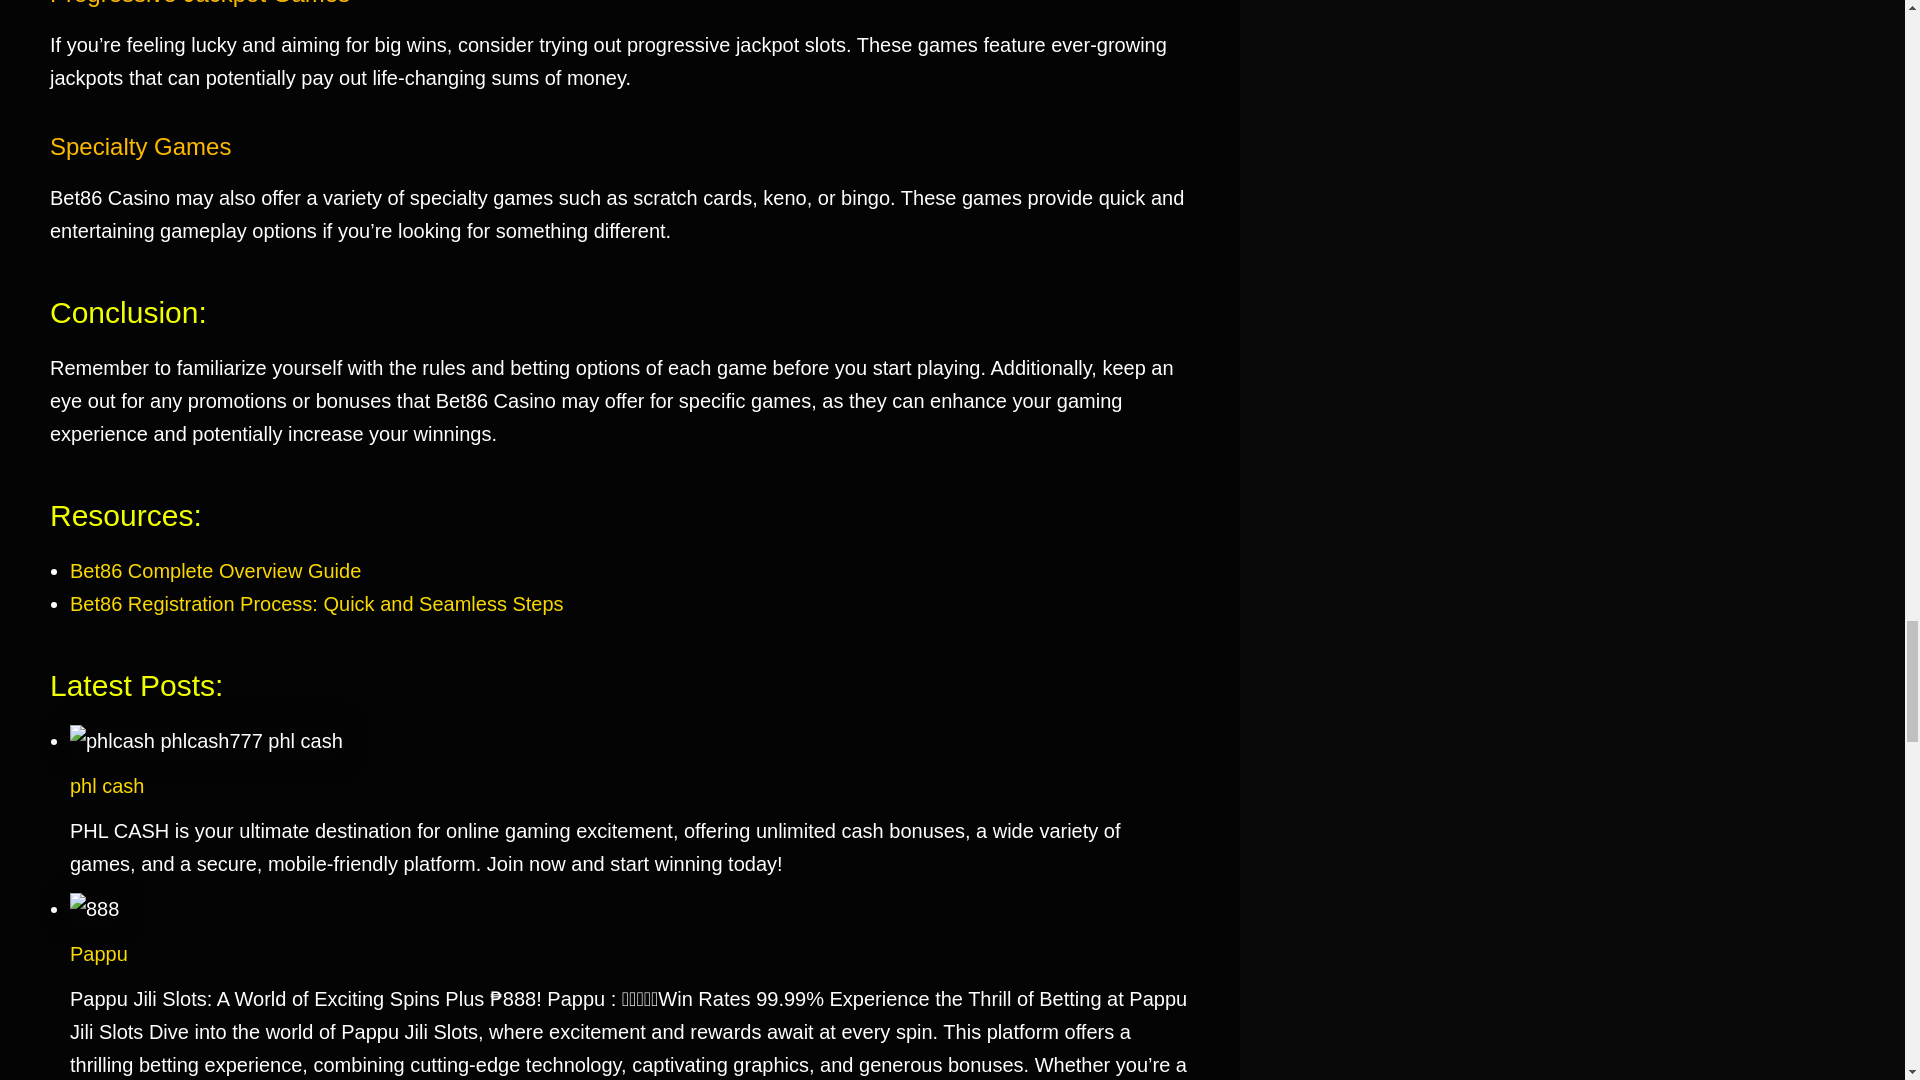 The height and width of the screenshot is (1080, 1920). Describe the element at coordinates (107, 786) in the screenshot. I see `phl cash` at that location.